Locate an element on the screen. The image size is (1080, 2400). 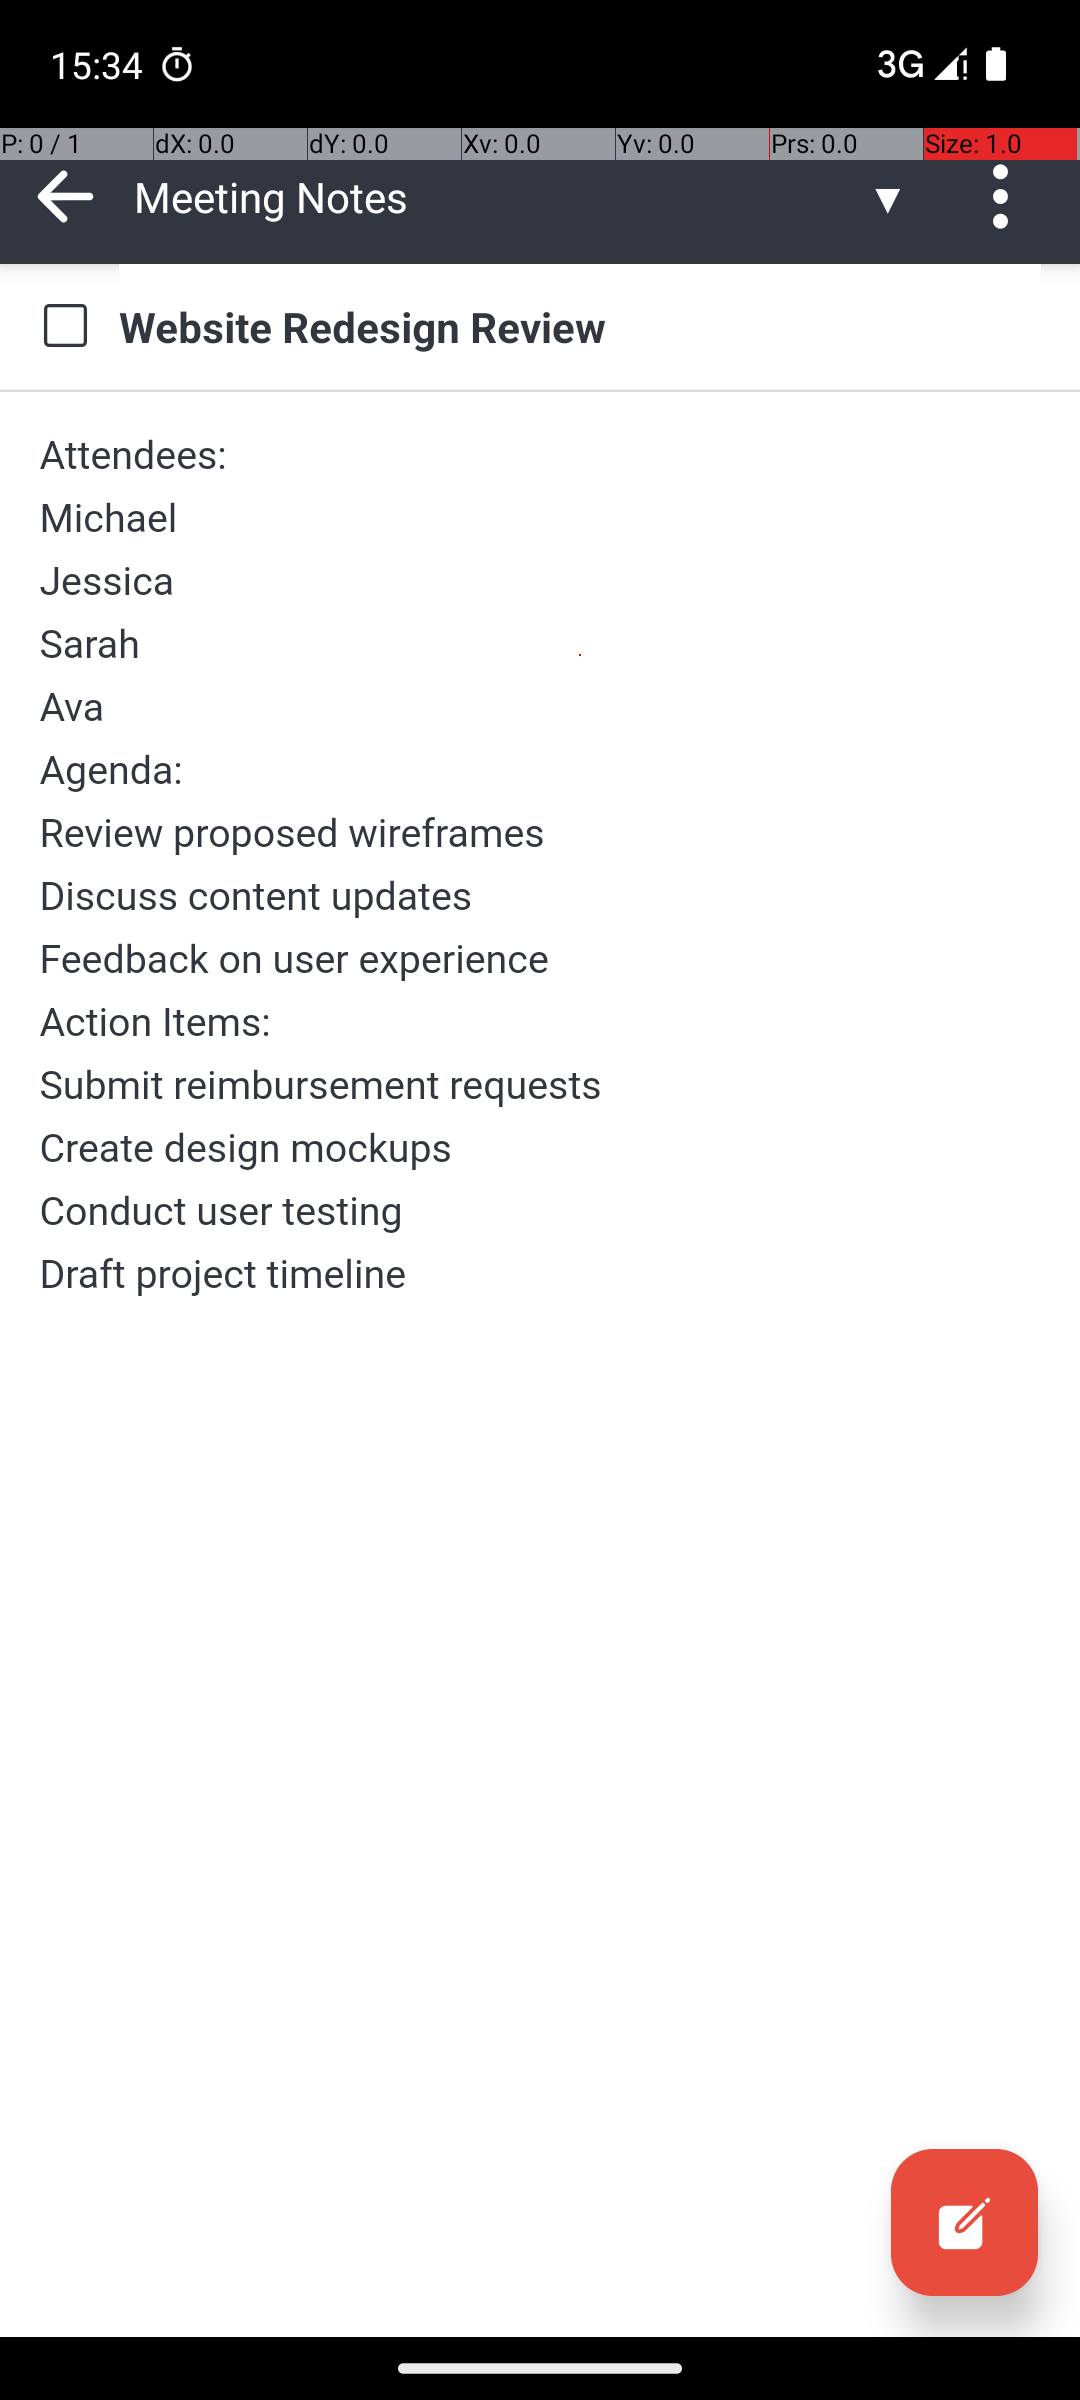
Attendees:
Michael
Jessica
Sarah
Ava
Agenda:
Review proposed wireframes
Discuss content updates
Feedback on user experience
Action Items:
Submit reimbursement requests
Create design mockups
Conduct user testing
Draft project timeline is located at coordinates (540, 864).